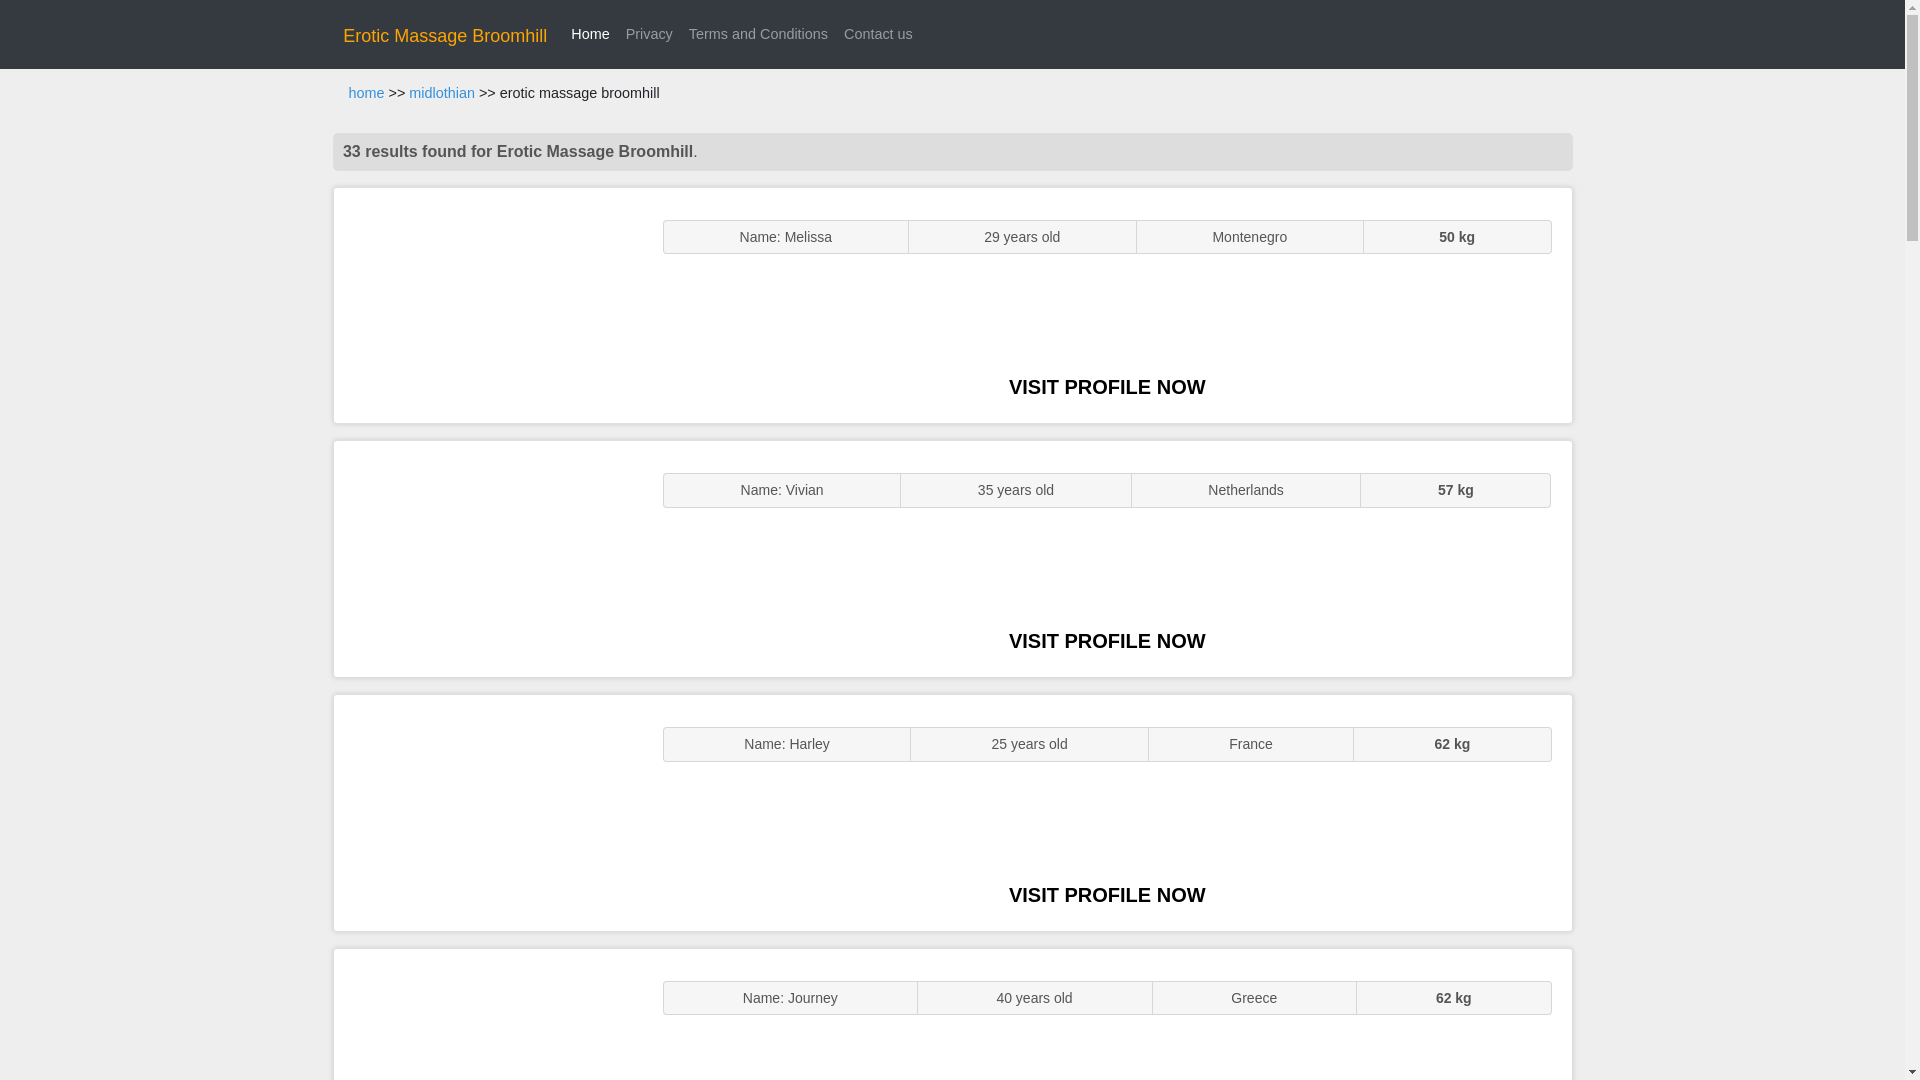 The width and height of the screenshot is (1920, 1080). I want to click on home, so click(366, 93).